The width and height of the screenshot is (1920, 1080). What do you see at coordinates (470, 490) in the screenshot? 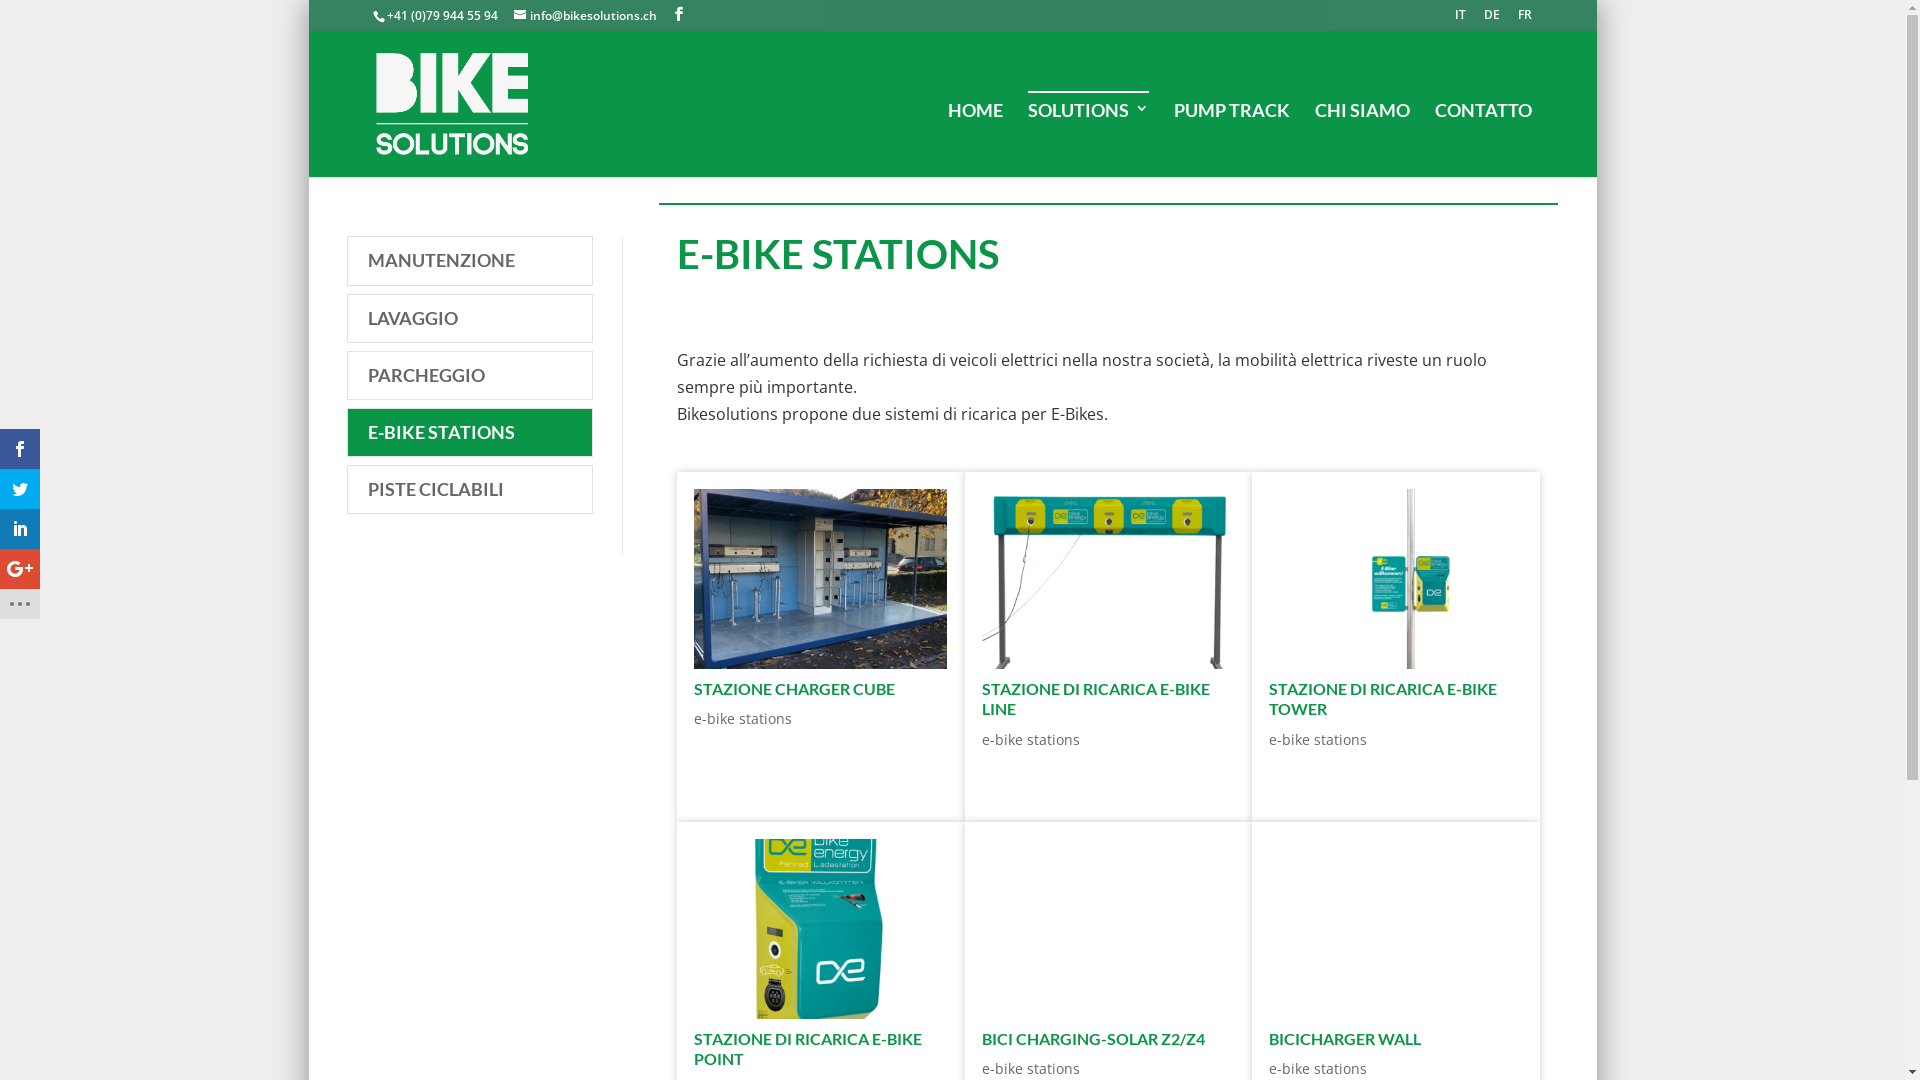
I see `PISTE CICLABILI` at bounding box center [470, 490].